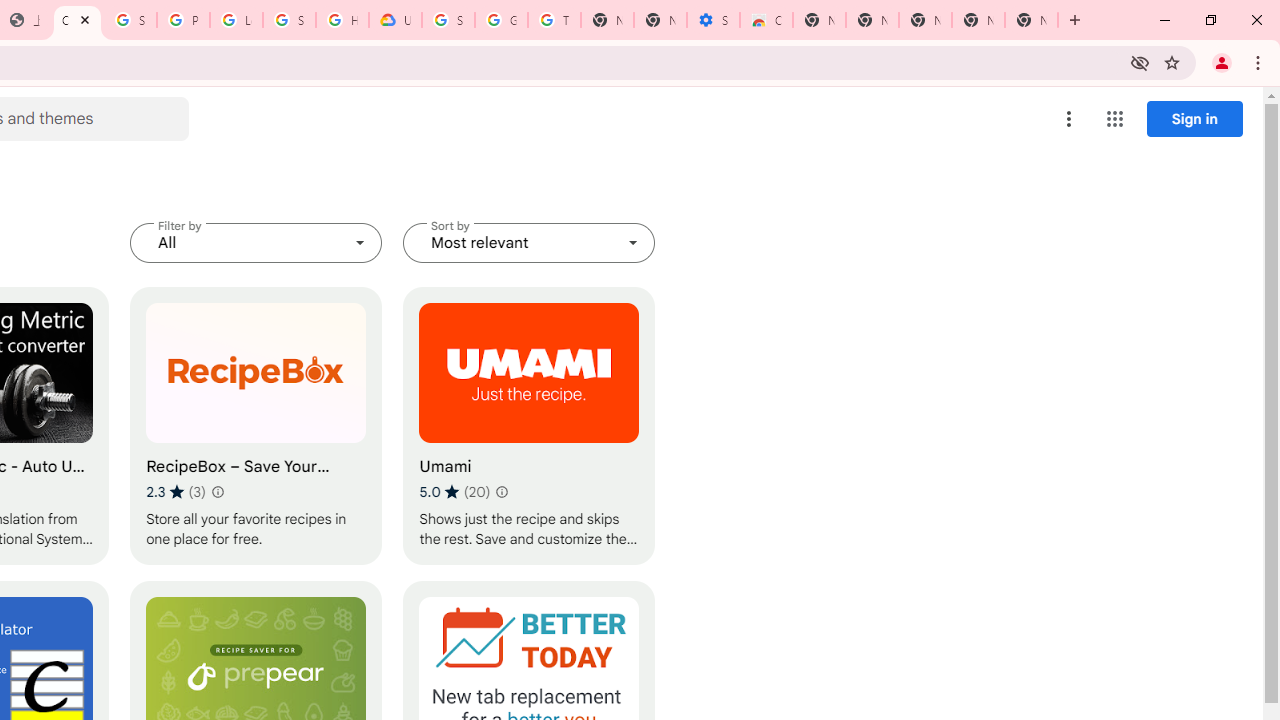 The height and width of the screenshot is (720, 1280). I want to click on Sign in - Google Accounts, so click(289, 20).